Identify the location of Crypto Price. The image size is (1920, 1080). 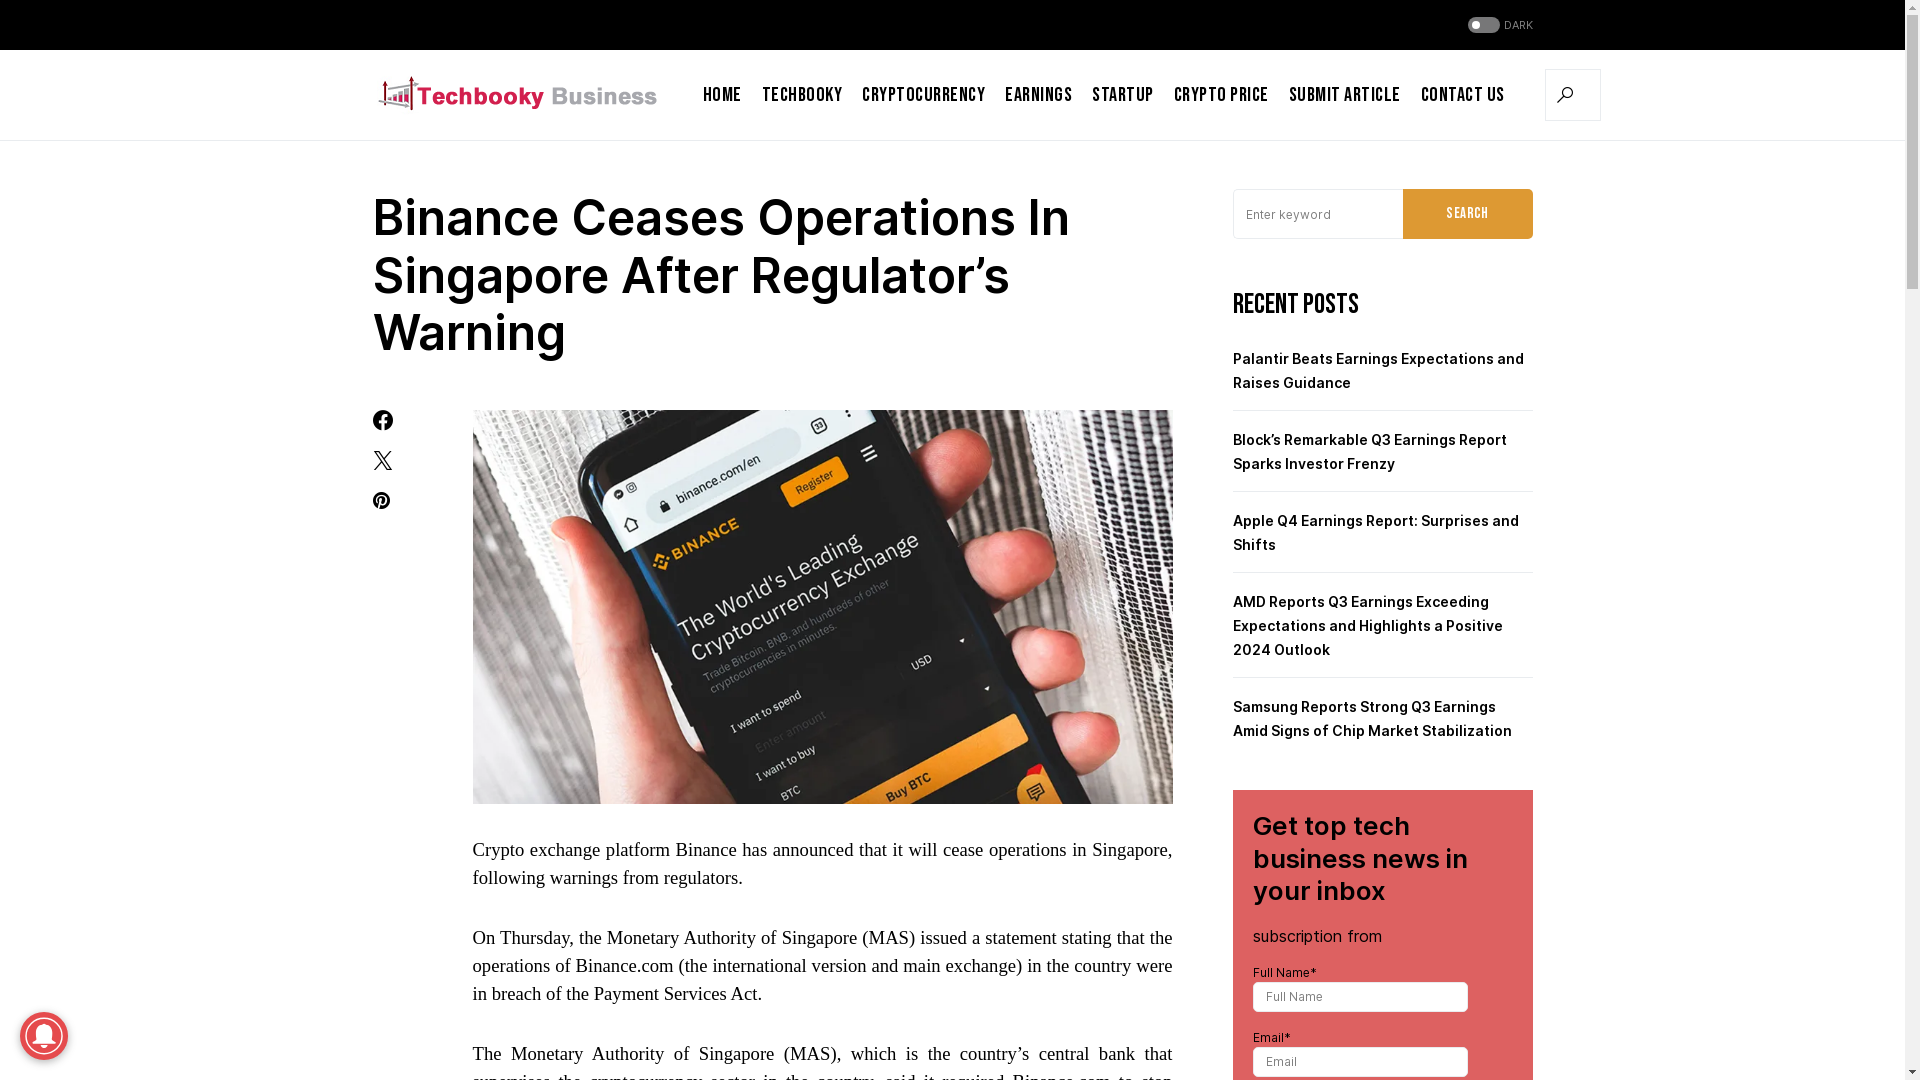
(1222, 95).